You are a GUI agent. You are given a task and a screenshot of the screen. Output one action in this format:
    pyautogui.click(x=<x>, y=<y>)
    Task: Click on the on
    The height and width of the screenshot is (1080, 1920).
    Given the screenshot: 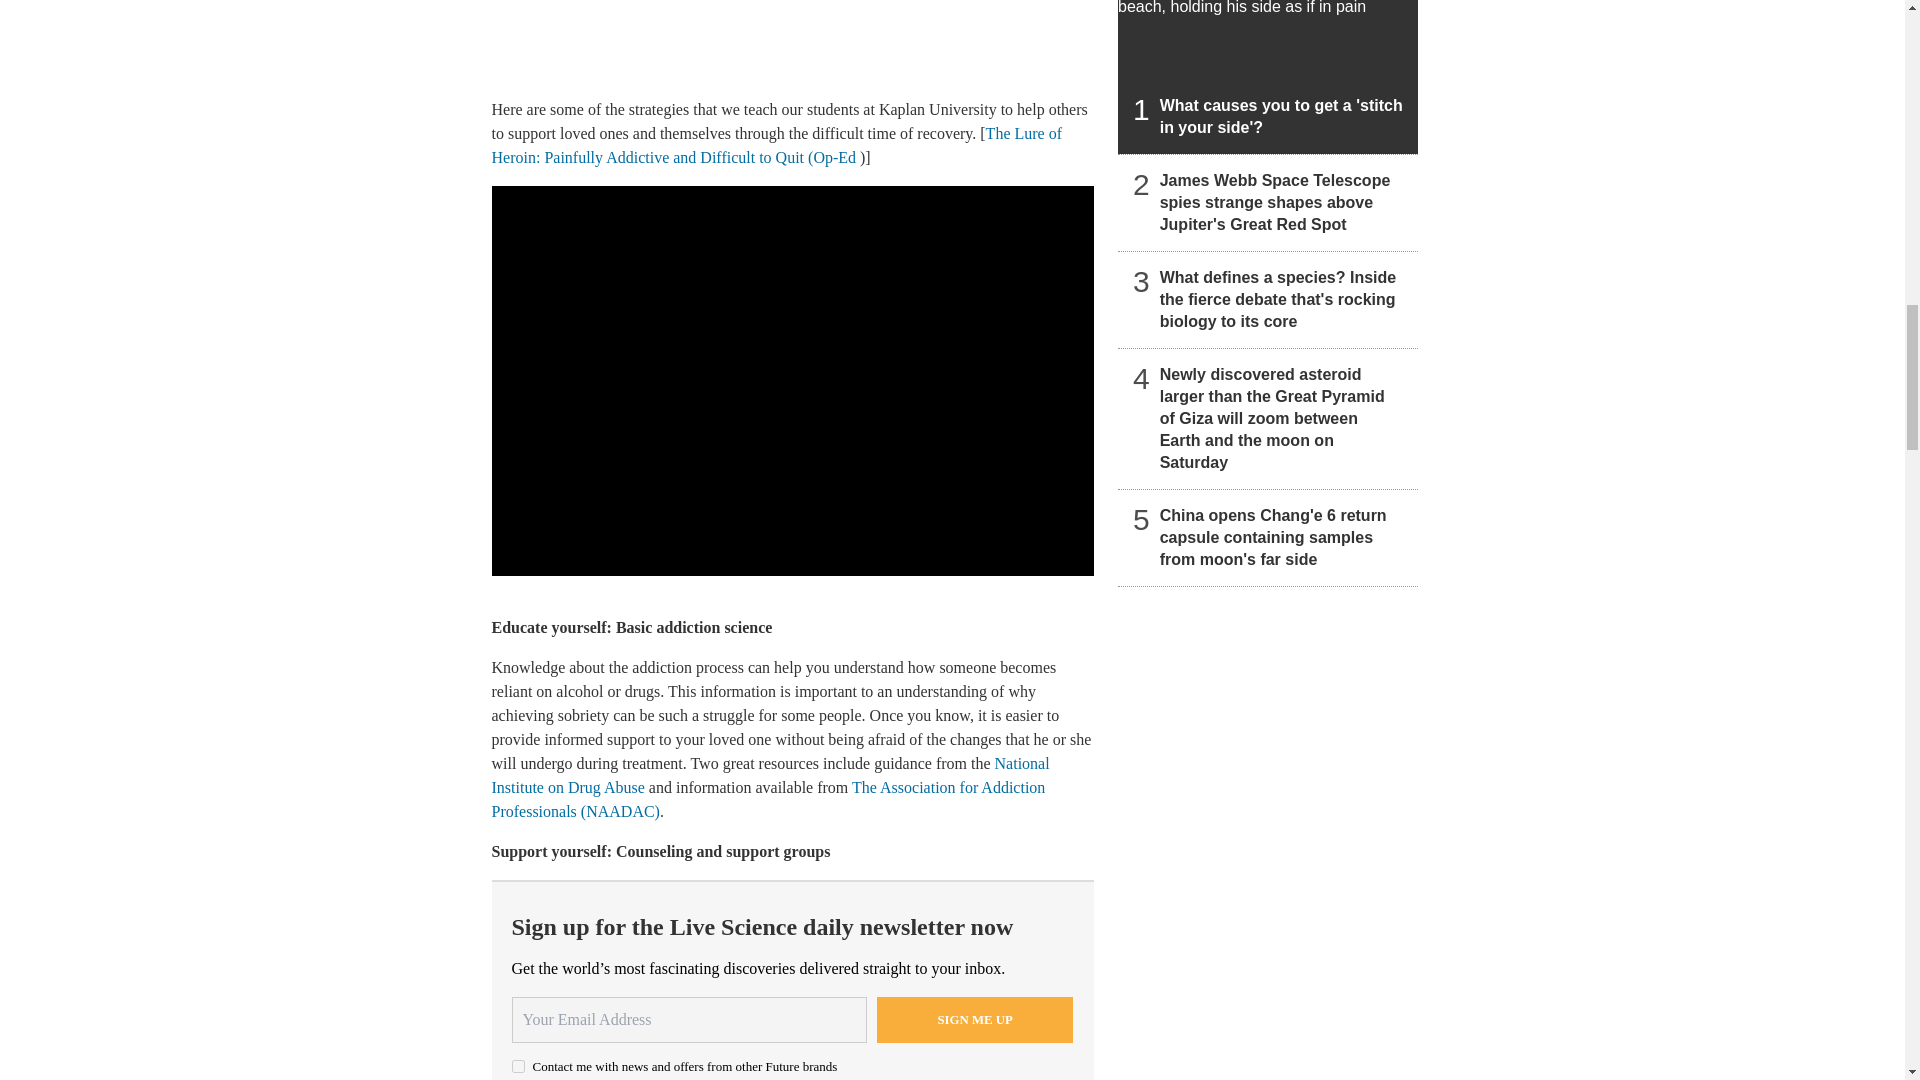 What is the action you would take?
    pyautogui.click(x=518, y=1066)
    